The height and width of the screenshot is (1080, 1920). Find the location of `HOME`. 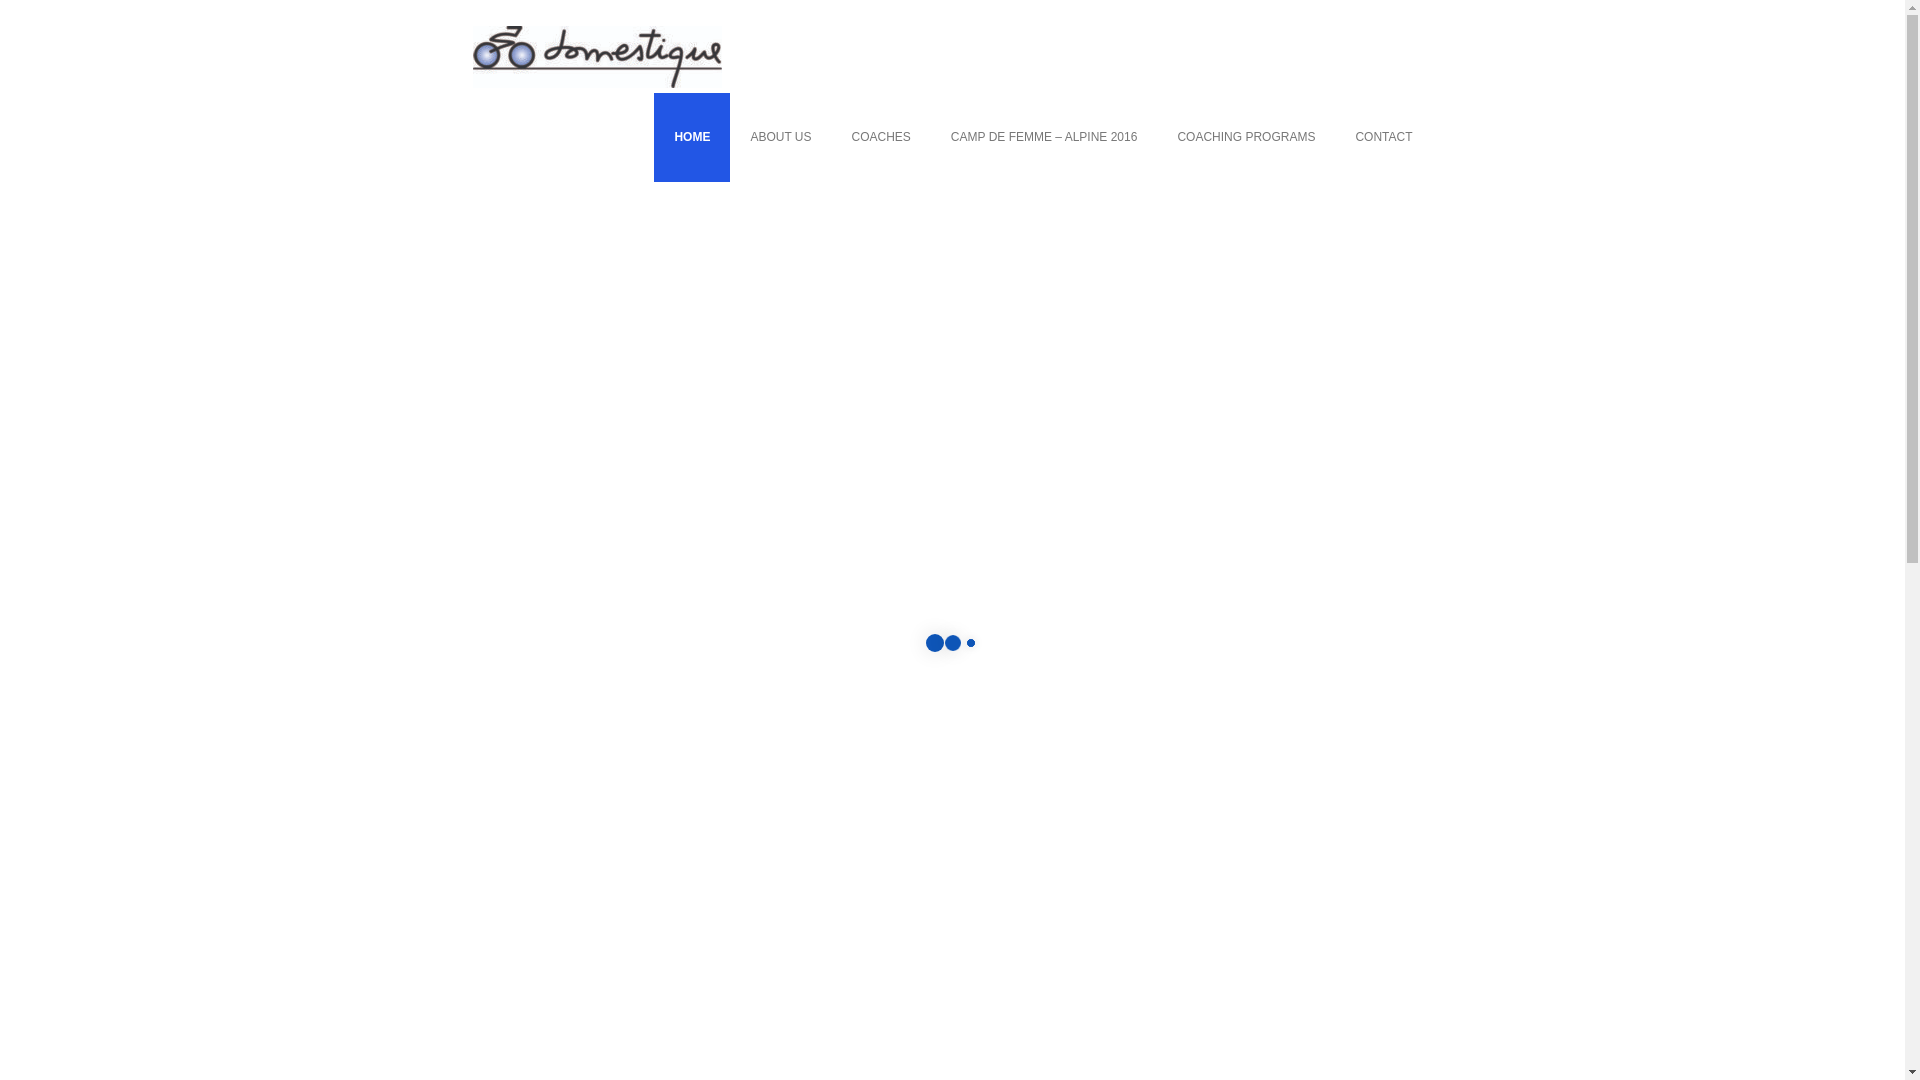

HOME is located at coordinates (692, 138).